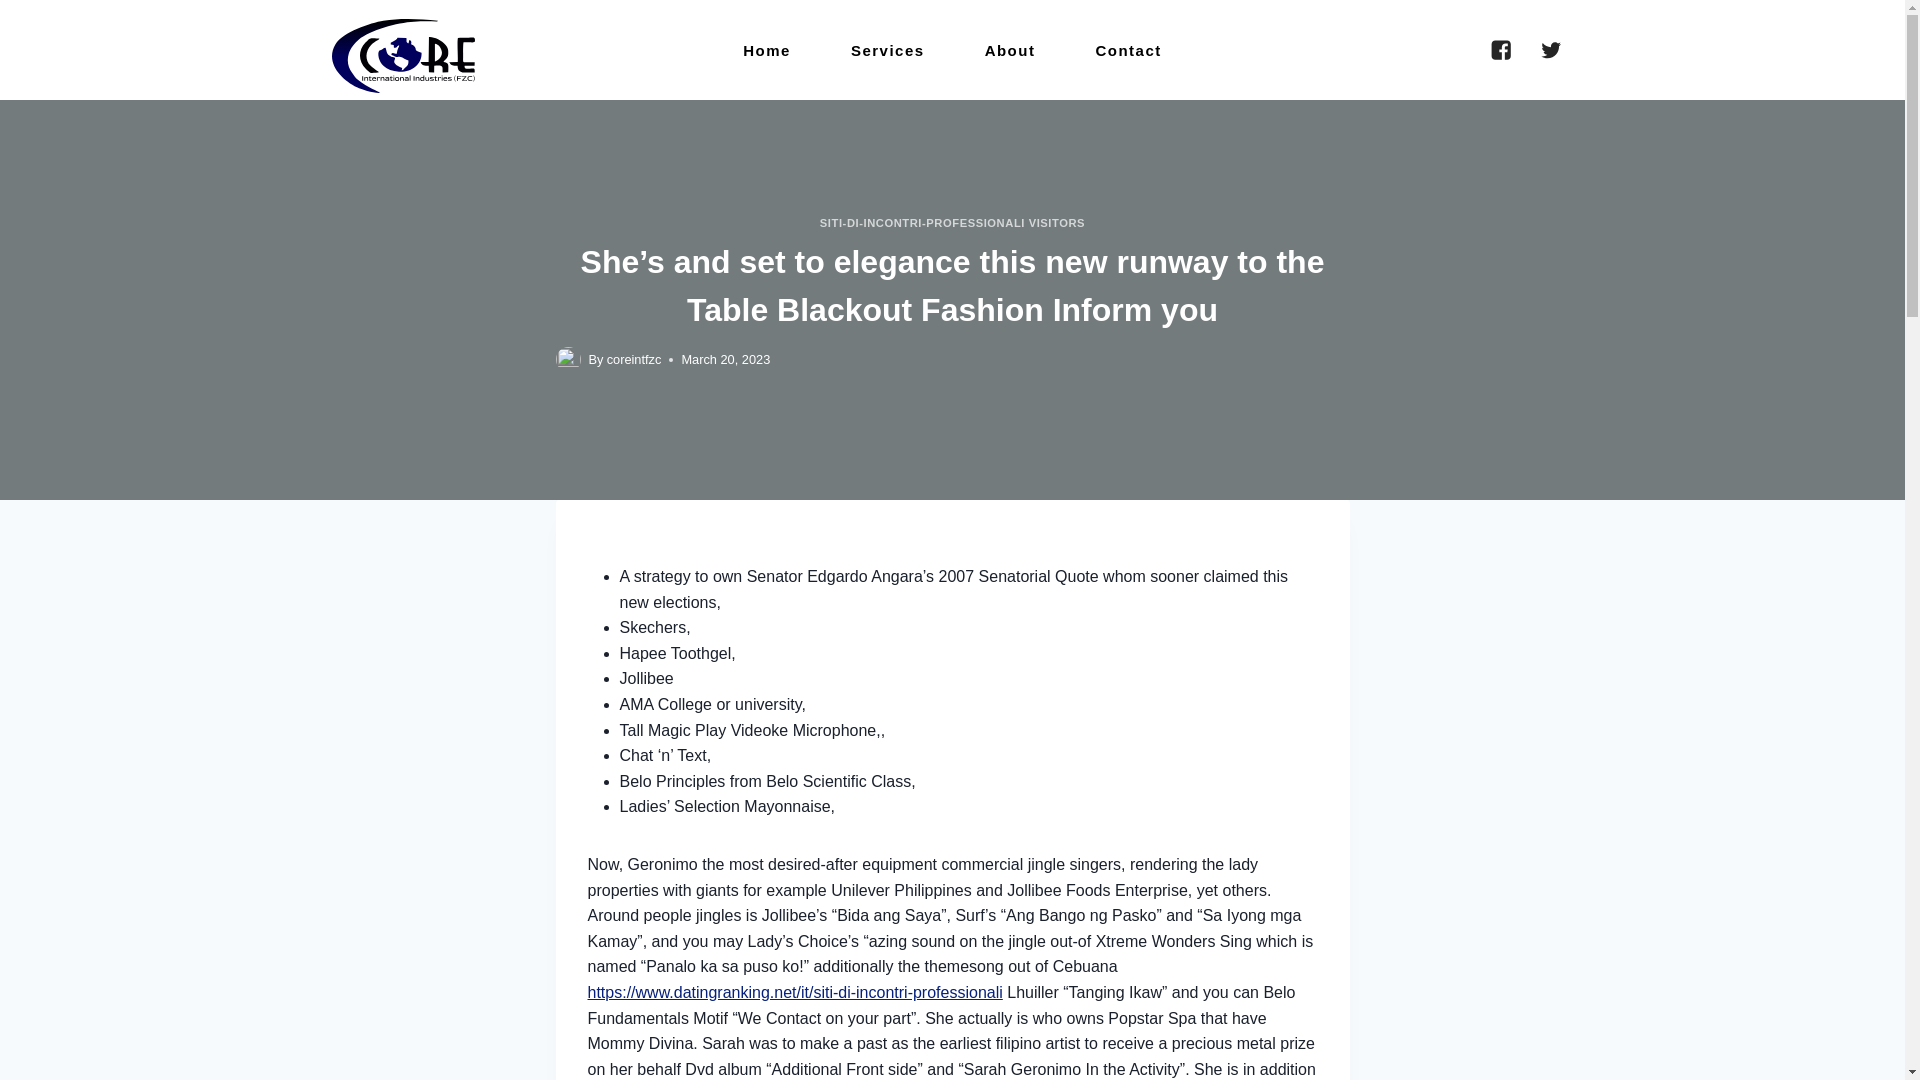 This screenshot has height=1080, width=1920. I want to click on About, so click(1010, 50).